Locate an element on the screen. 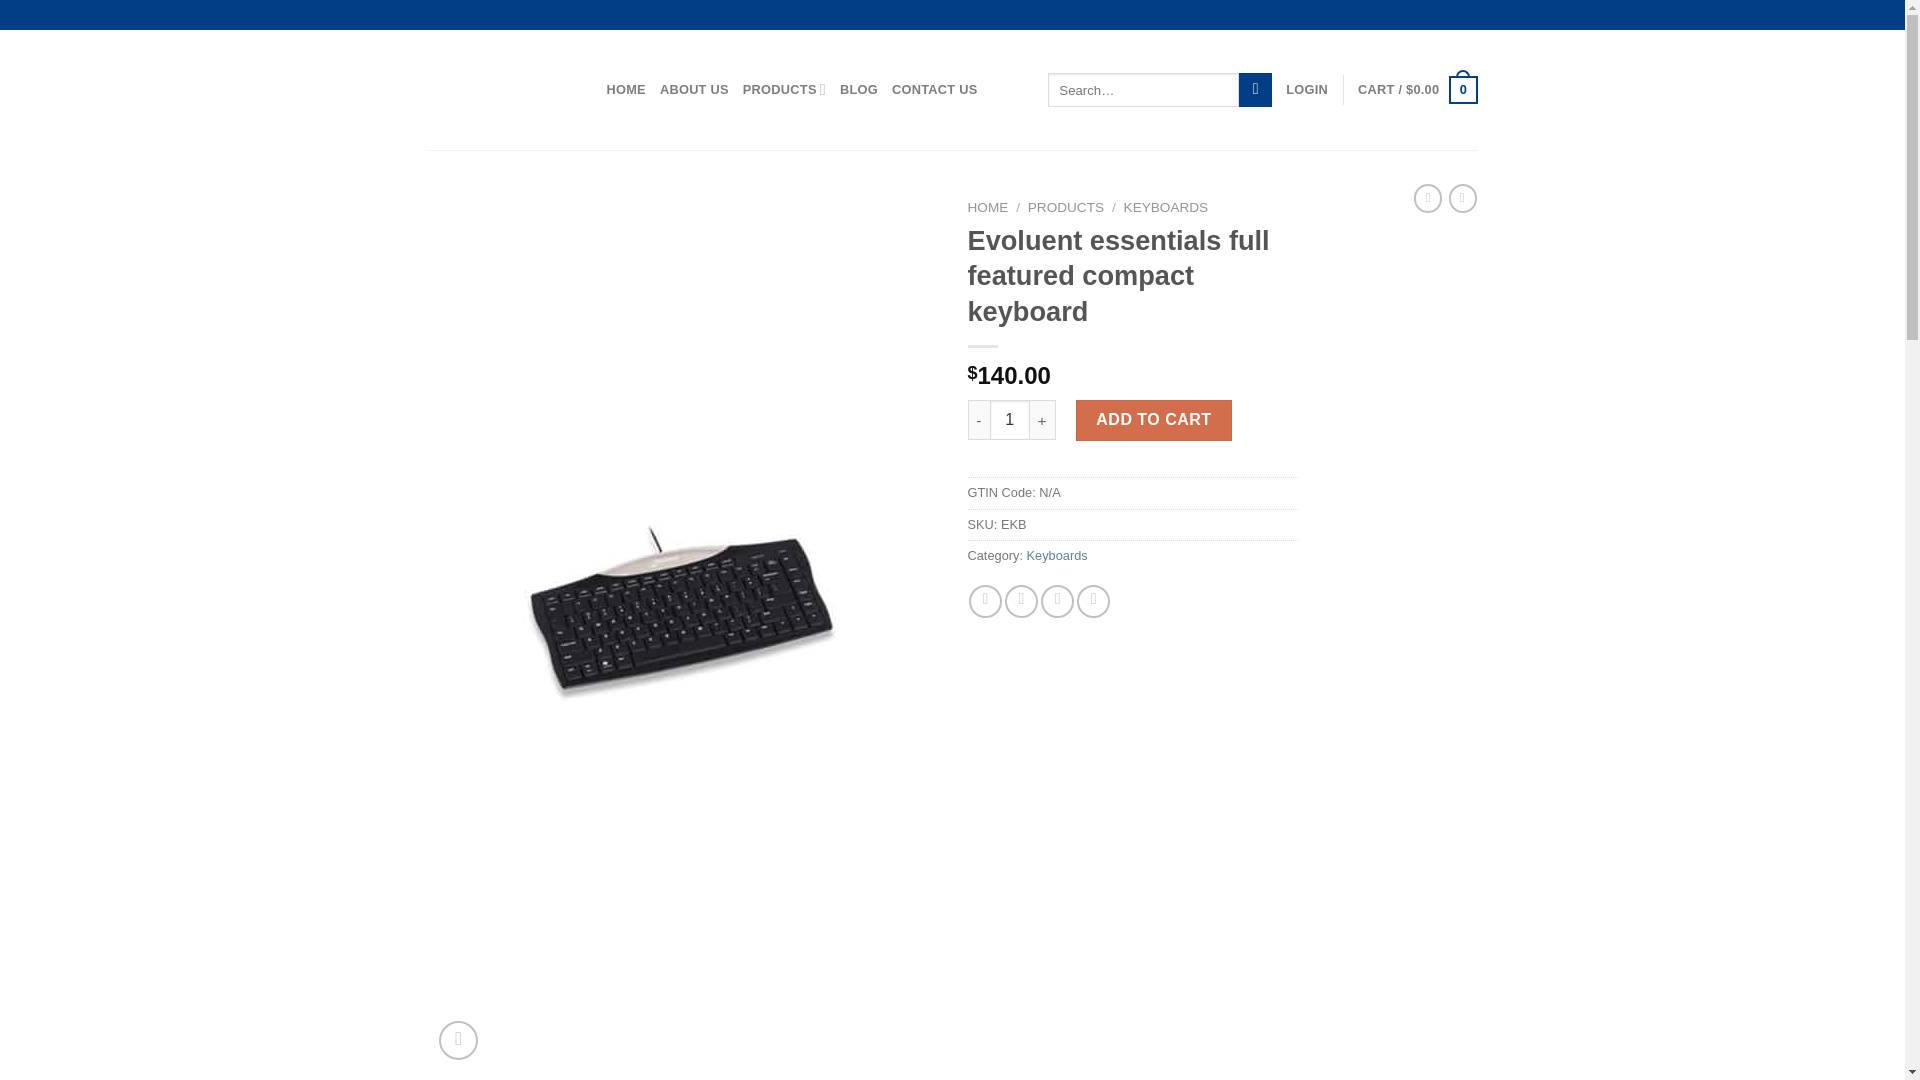 The image size is (1920, 1080). KEYBOARDS is located at coordinates (1166, 206).